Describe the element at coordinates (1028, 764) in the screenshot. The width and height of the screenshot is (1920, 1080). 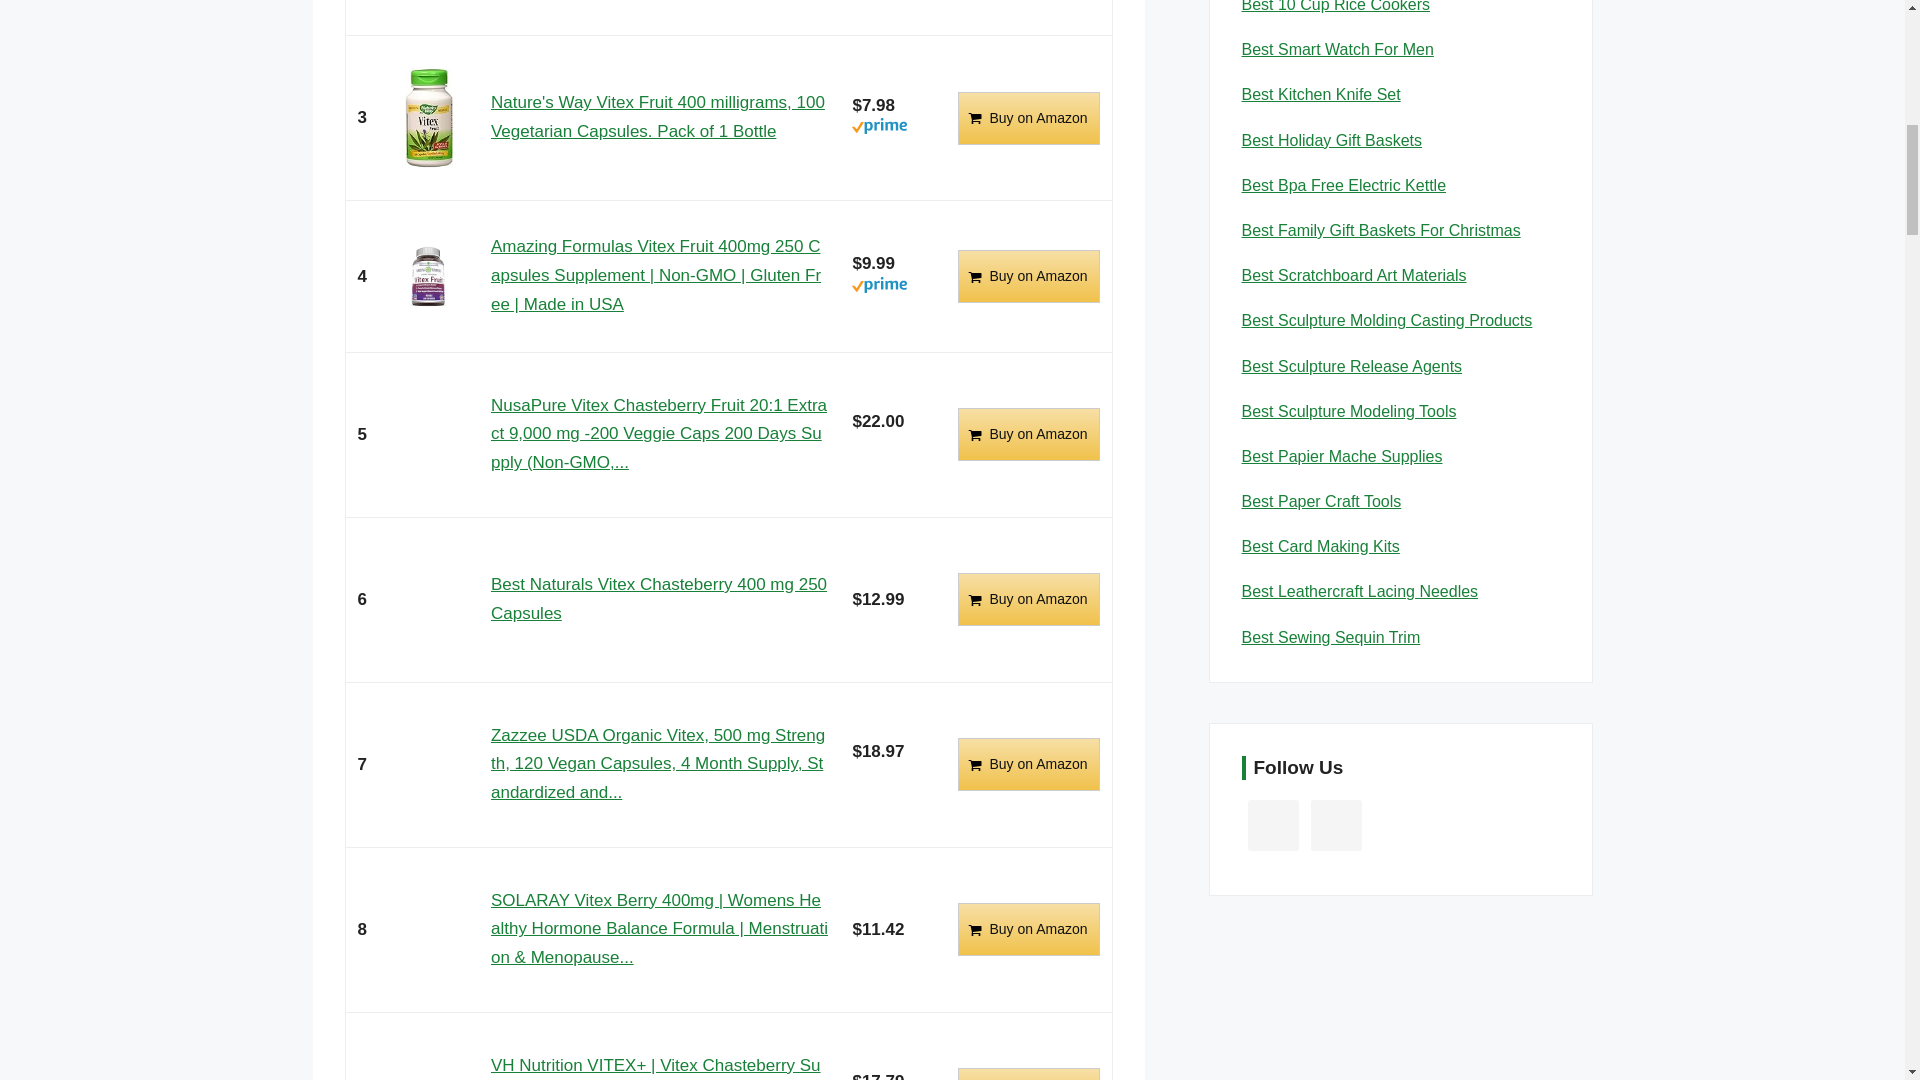
I see `Buy on Amazon` at that location.